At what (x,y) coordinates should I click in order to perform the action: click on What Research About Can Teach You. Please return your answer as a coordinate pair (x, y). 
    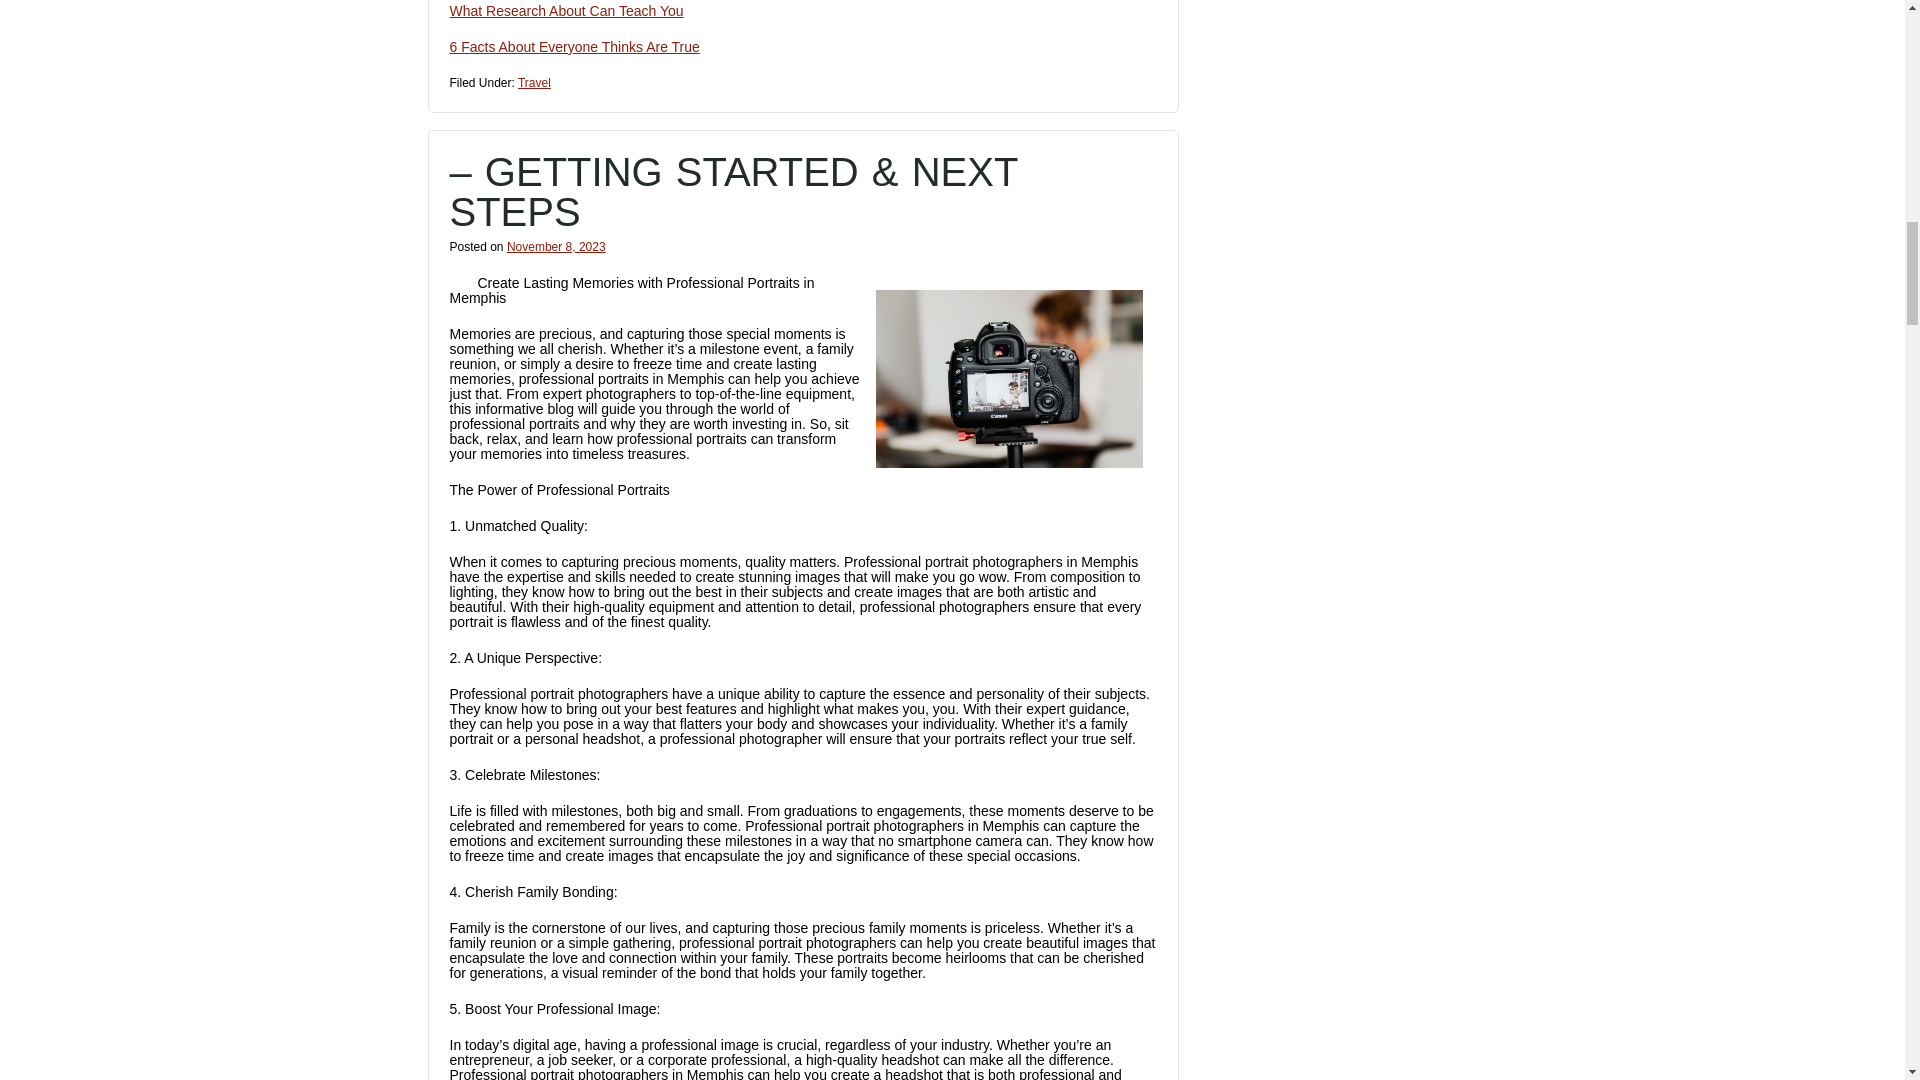
    Looking at the image, I should click on (566, 11).